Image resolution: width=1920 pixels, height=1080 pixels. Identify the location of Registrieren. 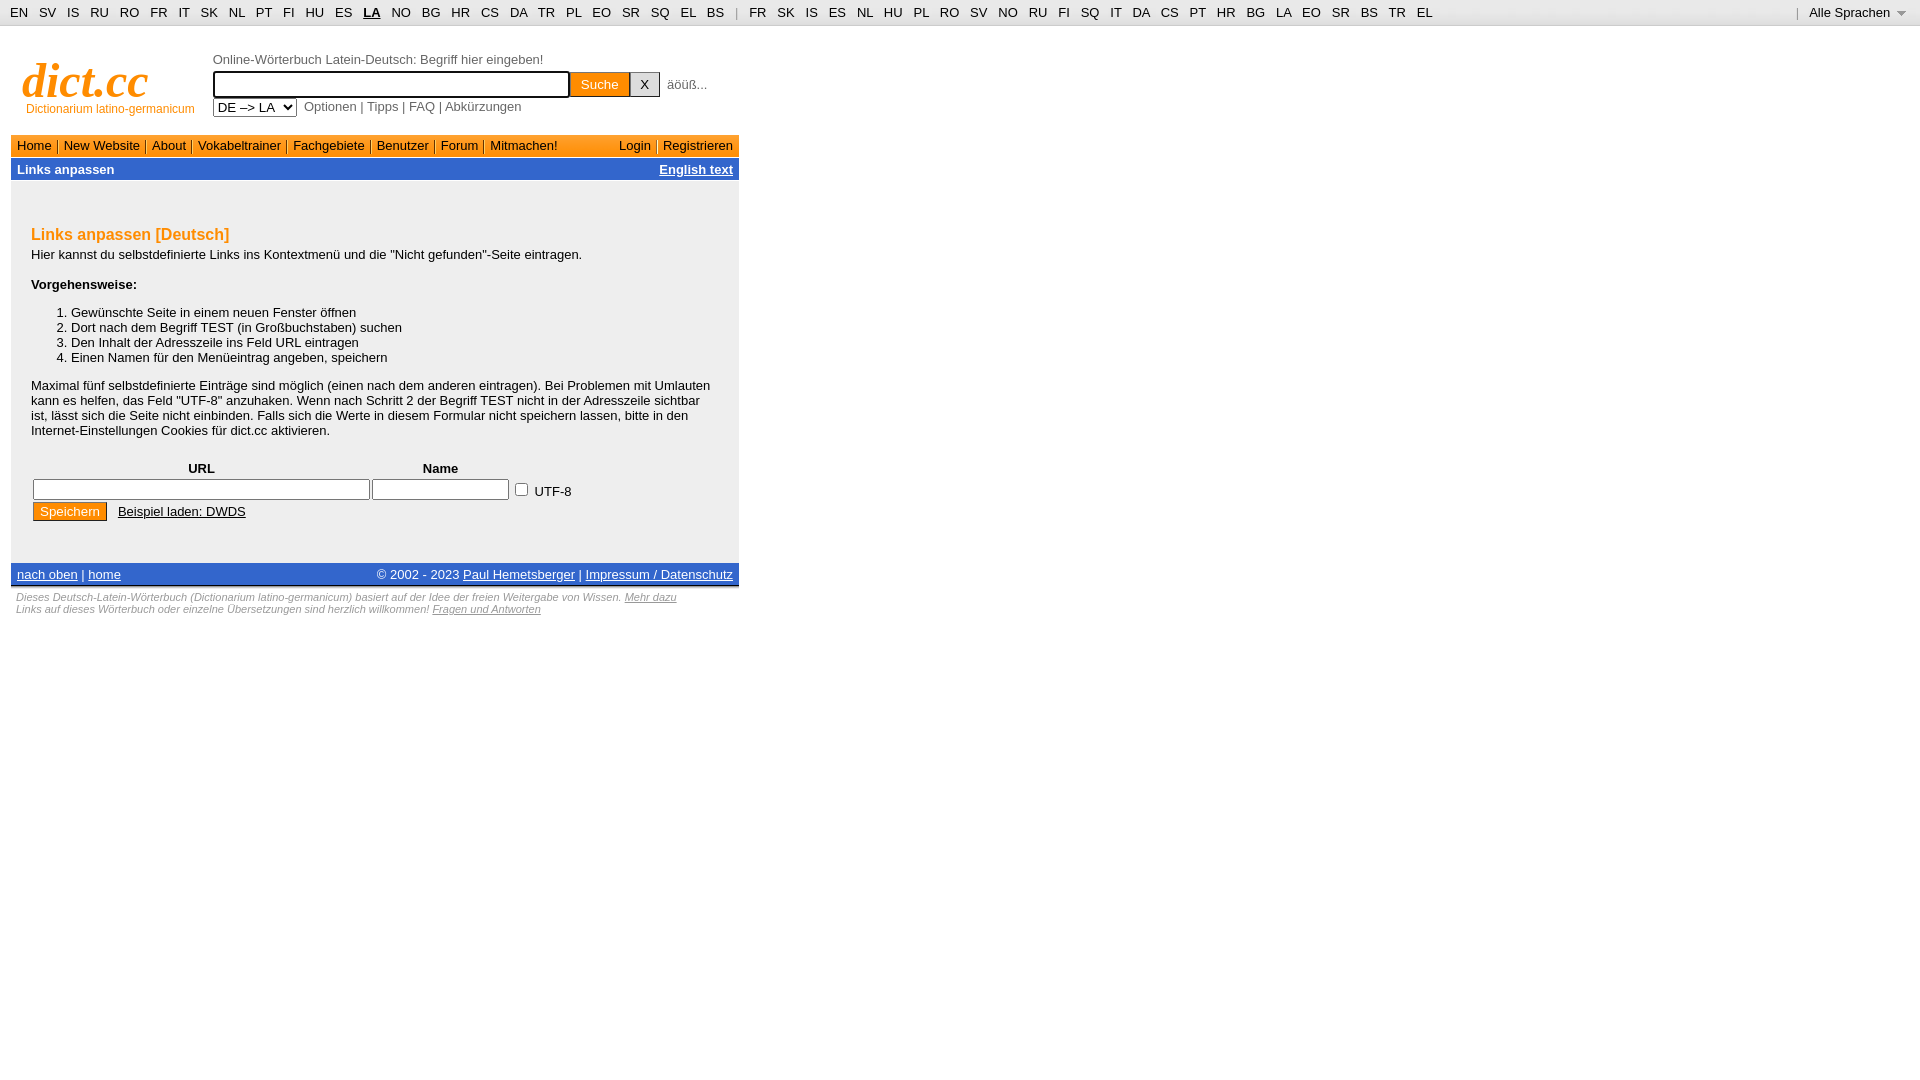
(698, 146).